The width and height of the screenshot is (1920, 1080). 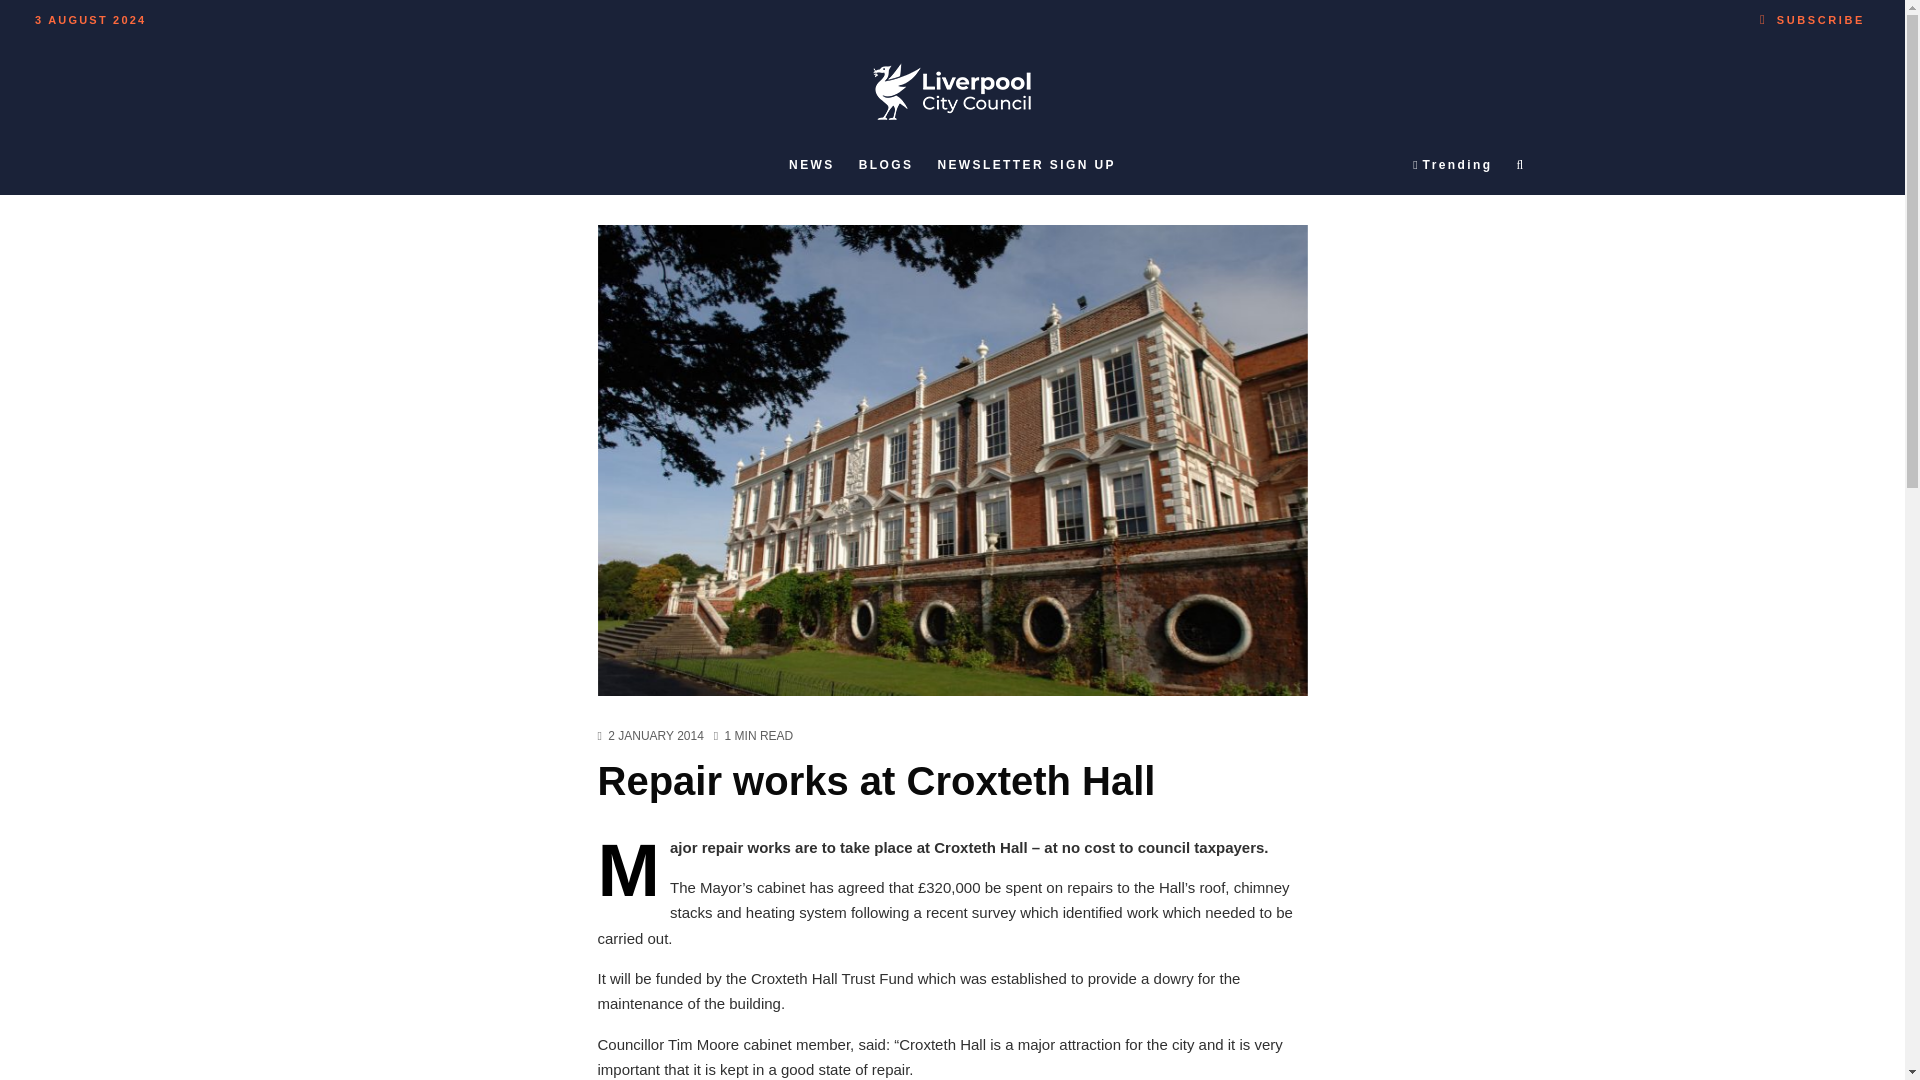 What do you see at coordinates (1812, 16) in the screenshot?
I see `SUBSCRIBE` at bounding box center [1812, 16].